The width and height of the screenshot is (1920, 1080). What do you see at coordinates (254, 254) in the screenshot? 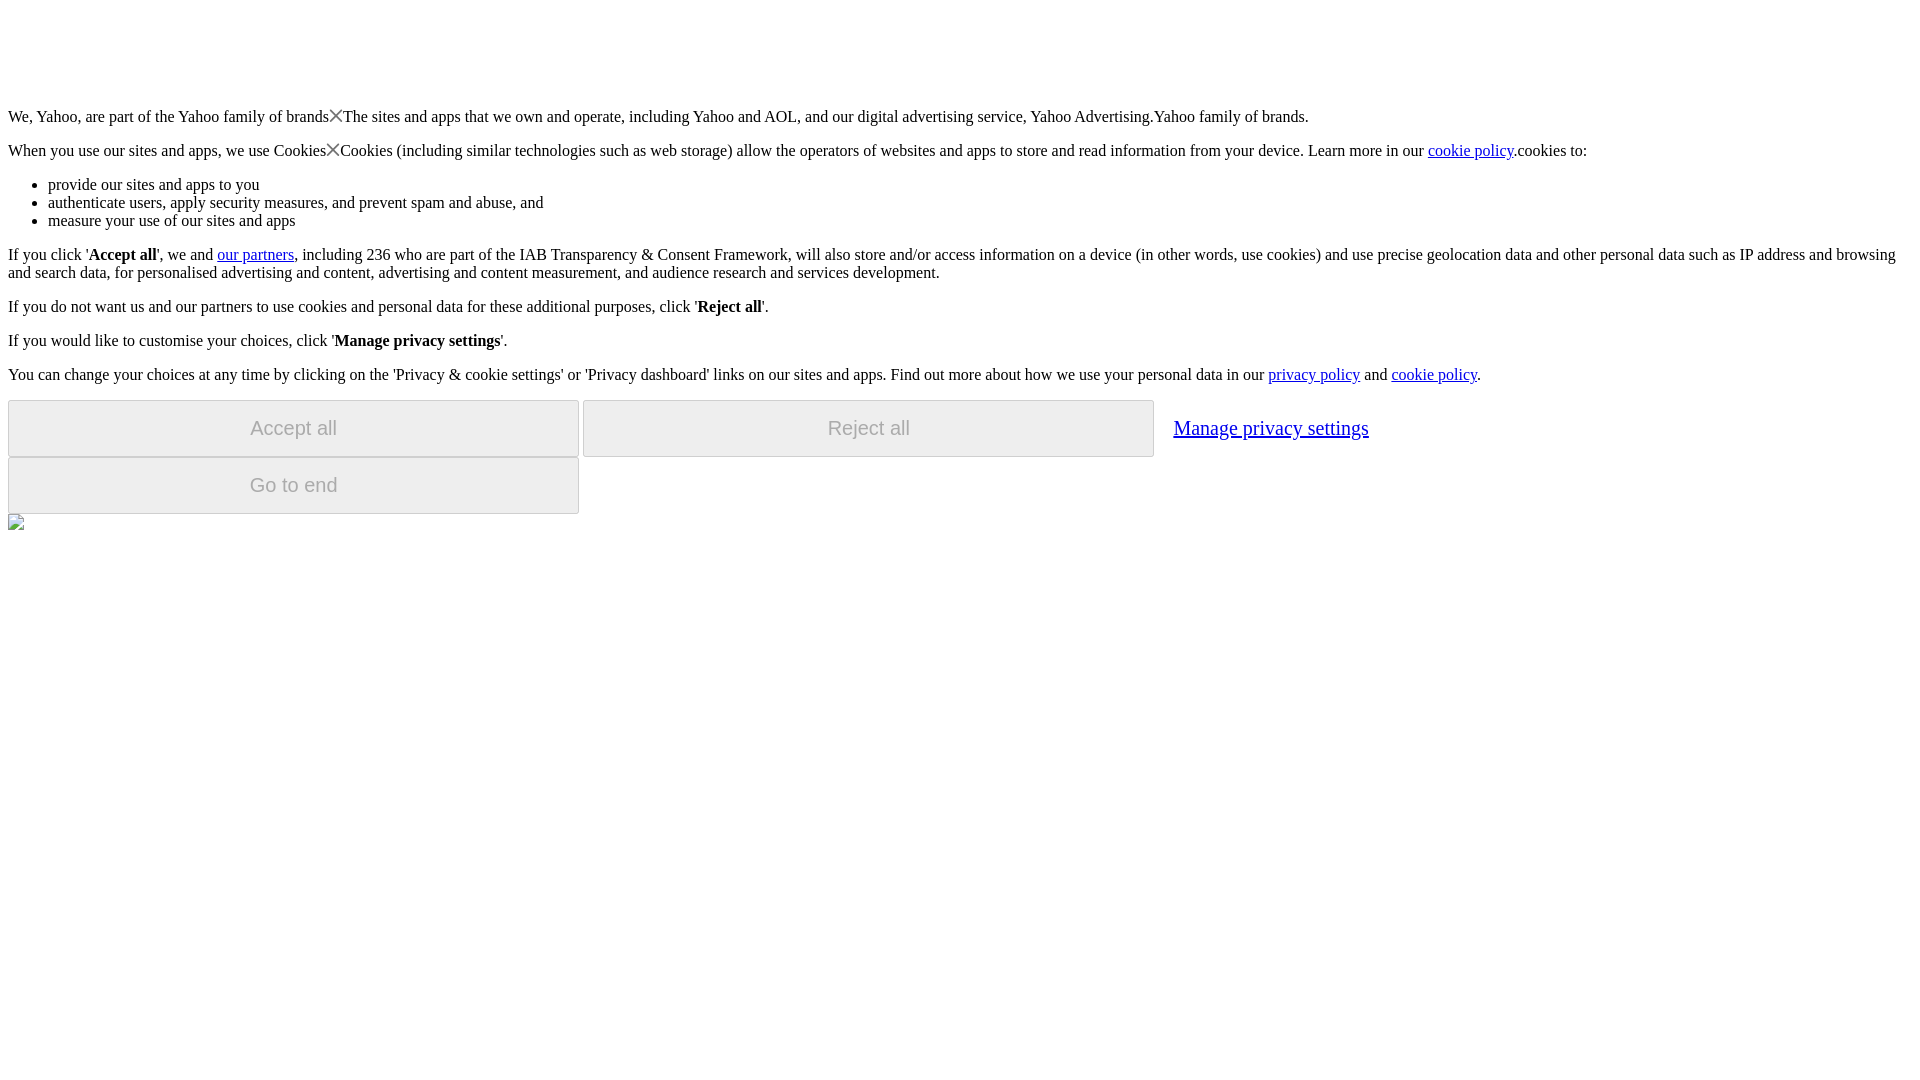
I see `our partners` at bounding box center [254, 254].